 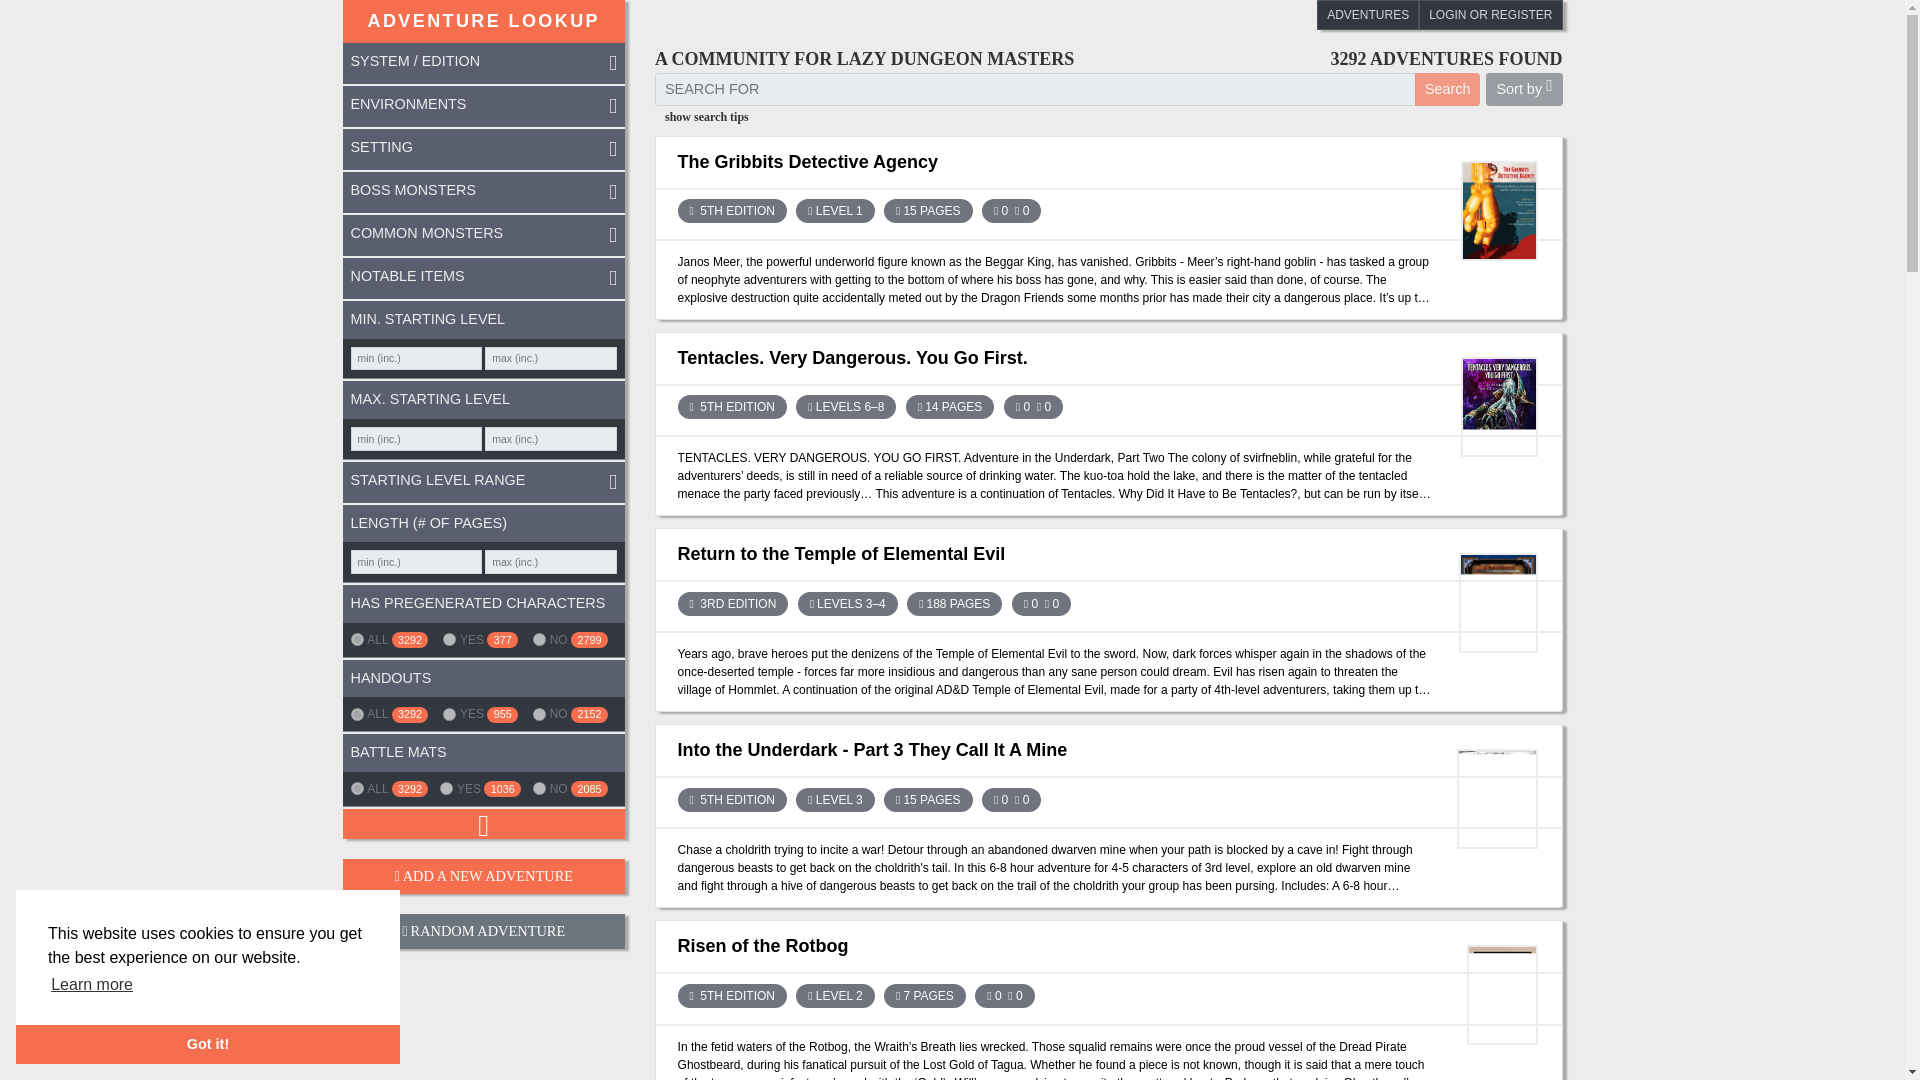 I want to click on 1, so click(x=450, y=714).